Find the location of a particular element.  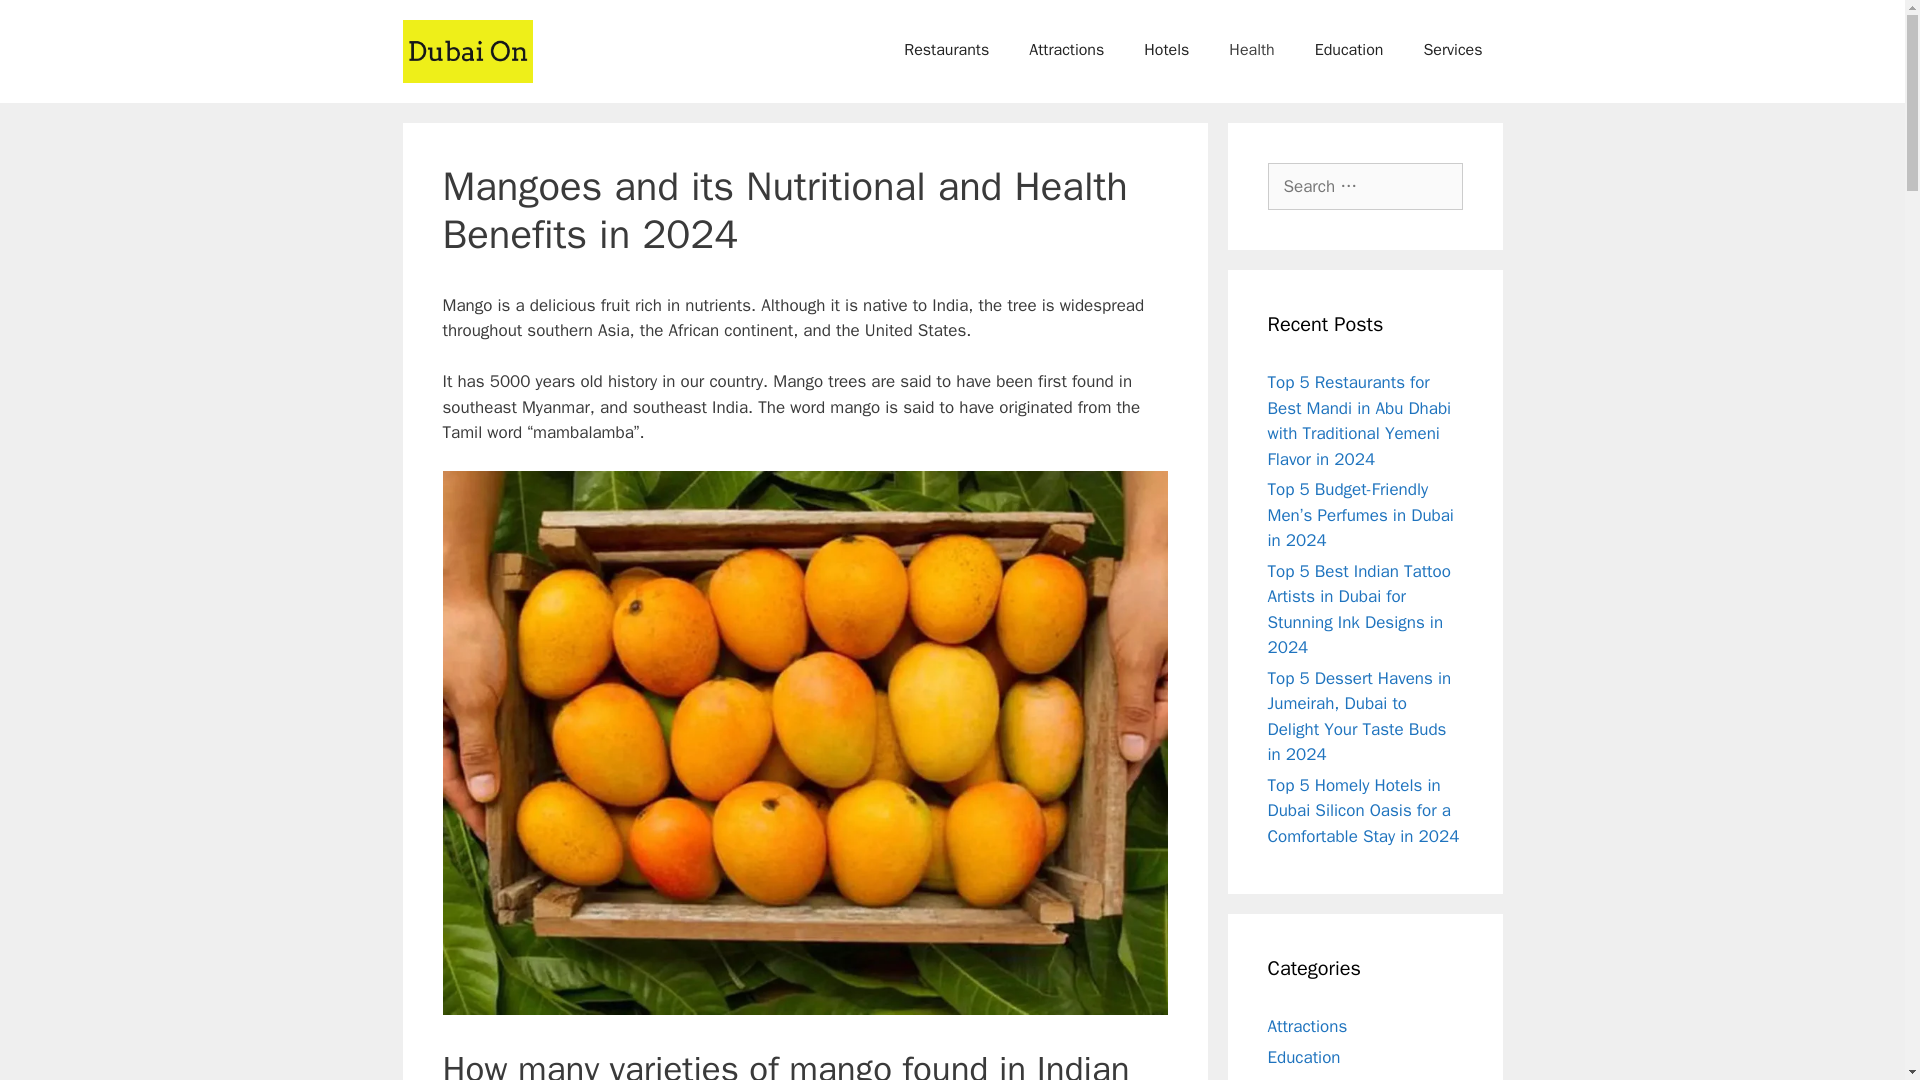

Attractions is located at coordinates (1066, 50).